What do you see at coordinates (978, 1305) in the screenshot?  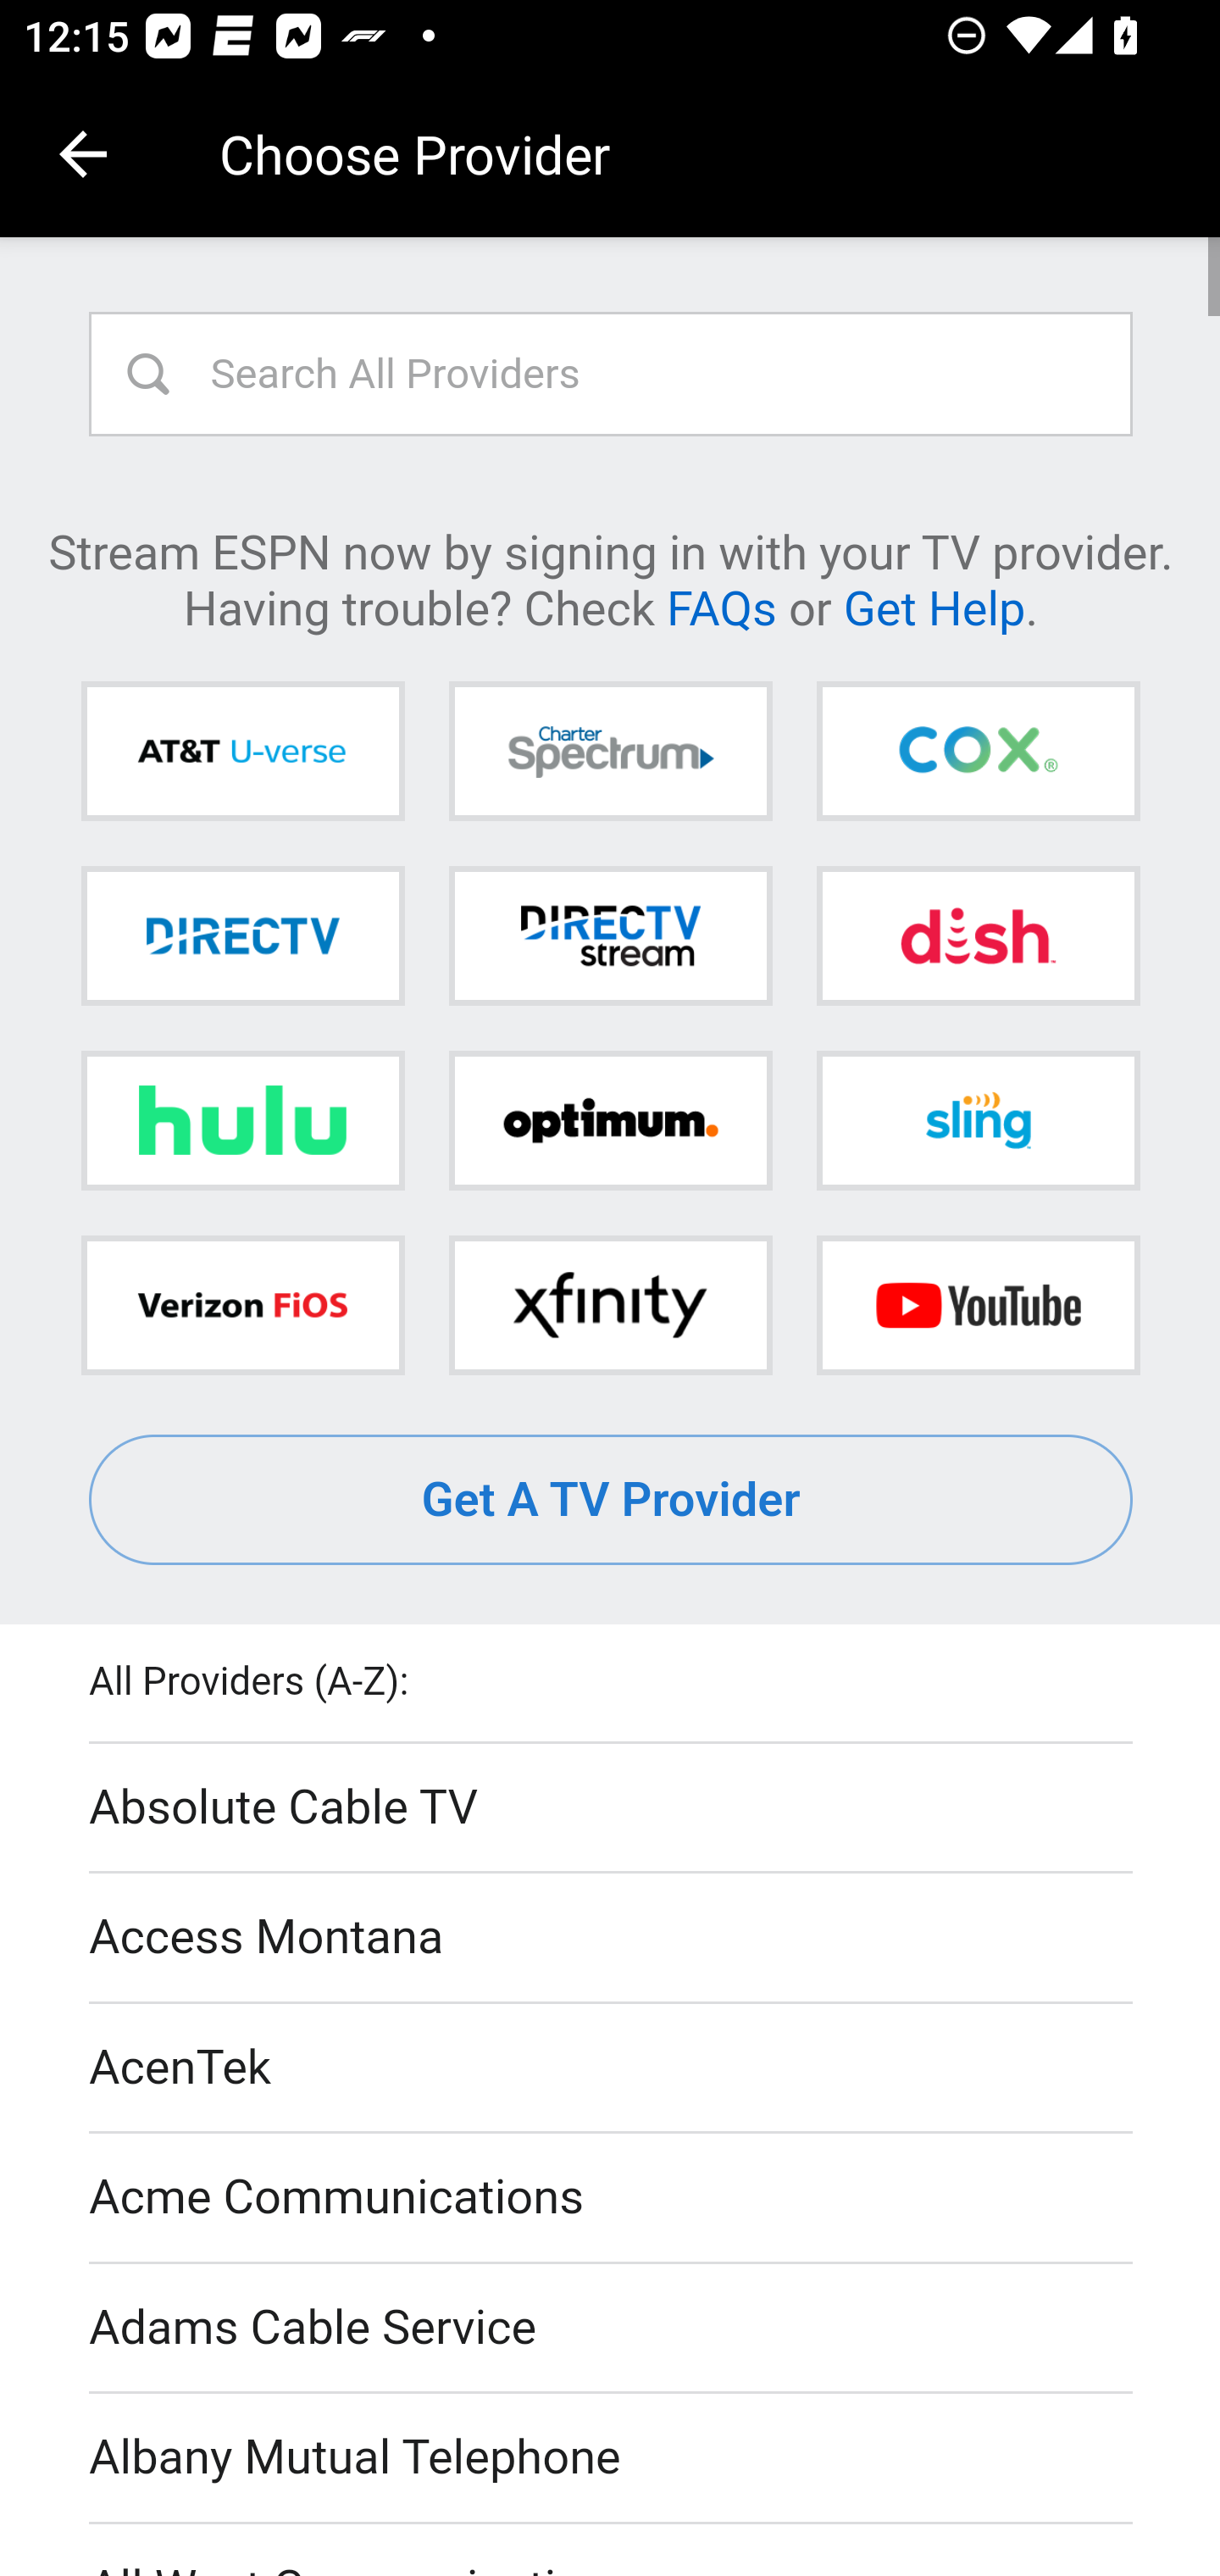 I see `YouTube TV` at bounding box center [978, 1305].